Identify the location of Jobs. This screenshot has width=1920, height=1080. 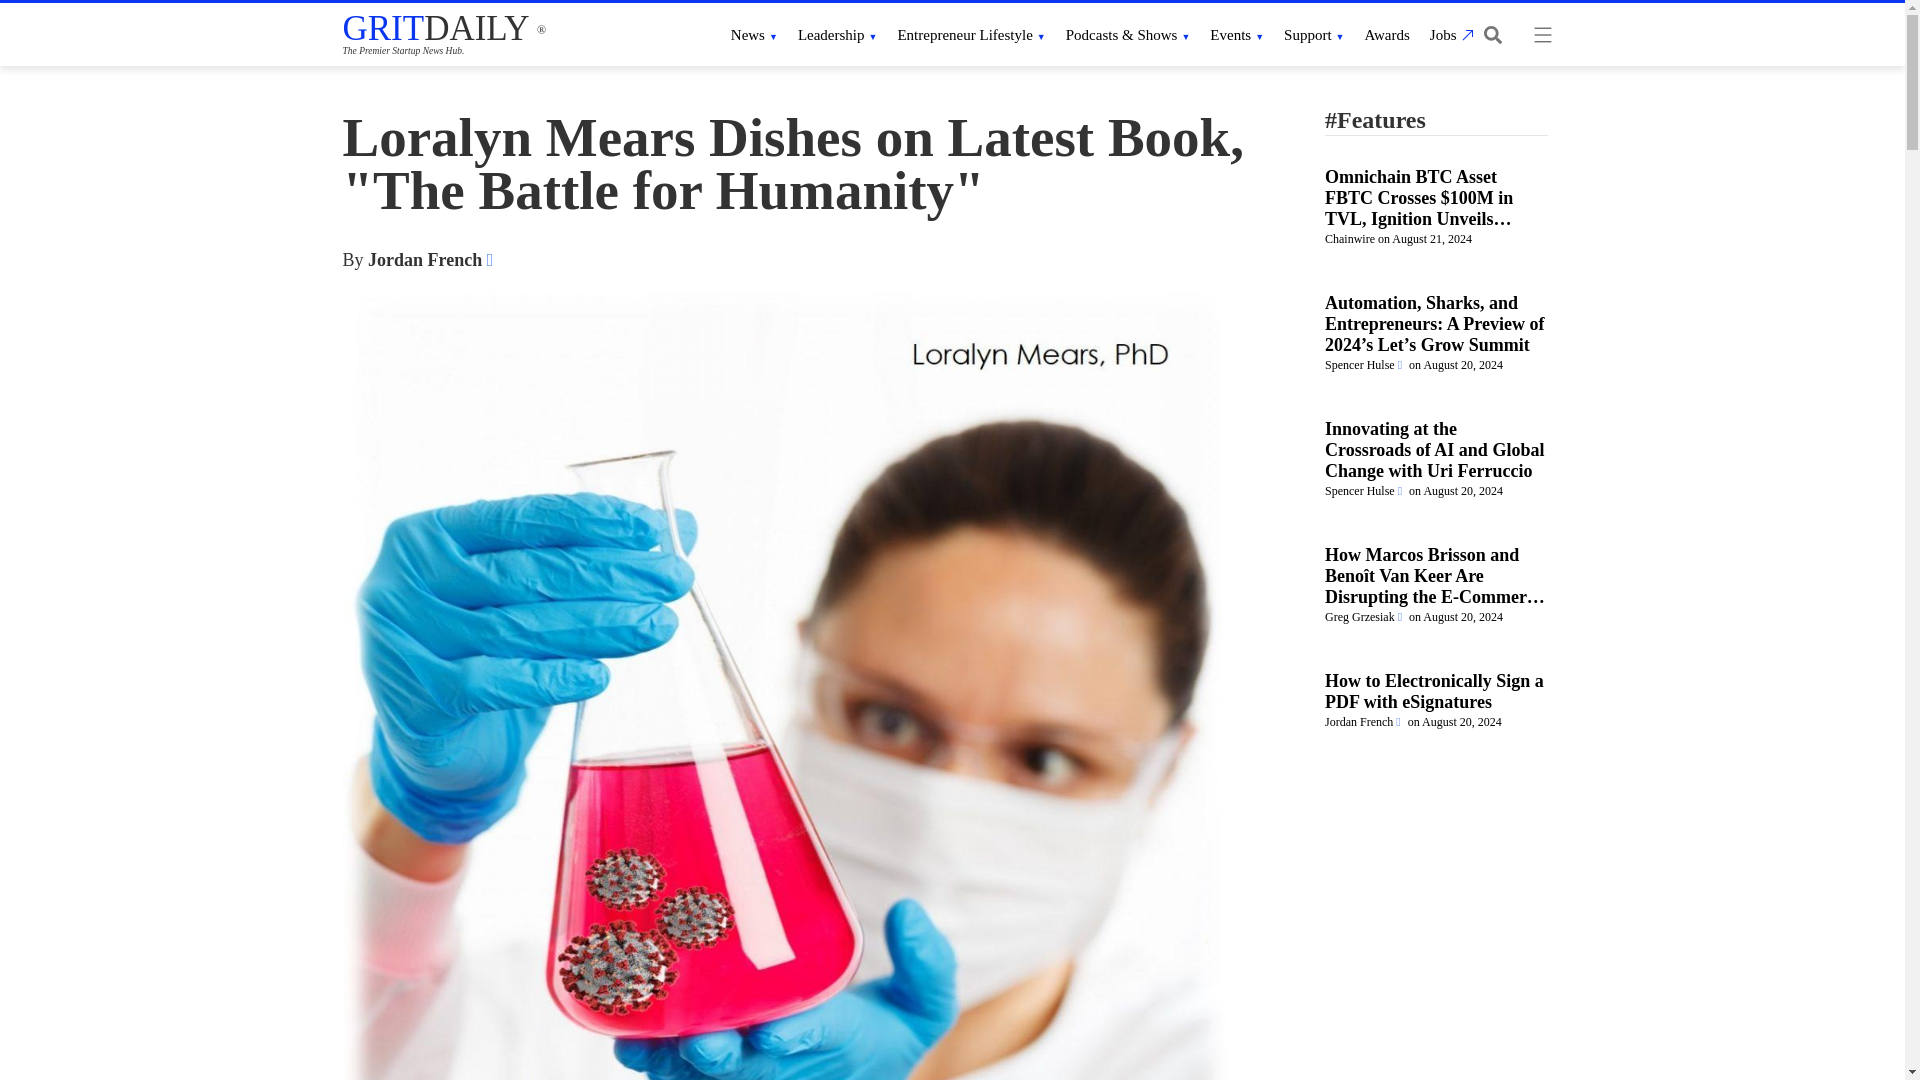
(1449, 34).